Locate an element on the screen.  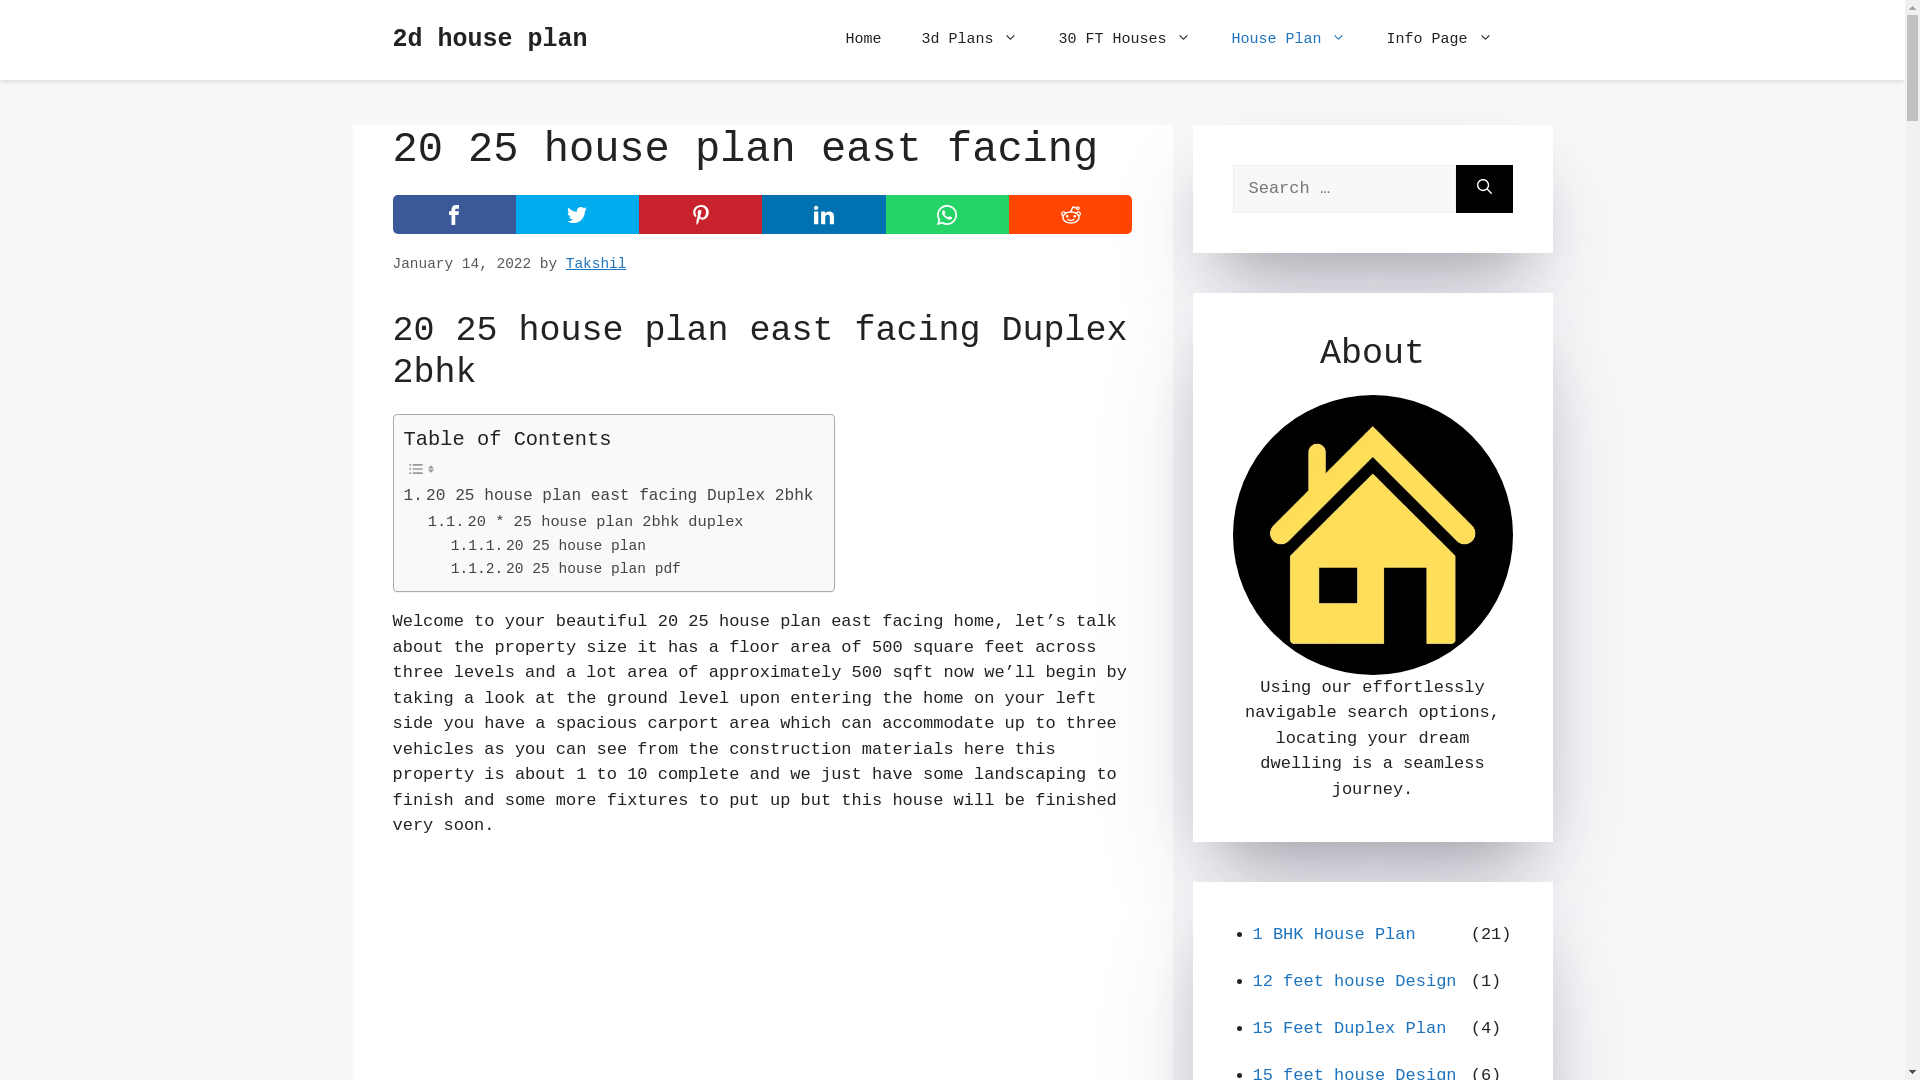
Info Page is located at coordinates (1439, 40).